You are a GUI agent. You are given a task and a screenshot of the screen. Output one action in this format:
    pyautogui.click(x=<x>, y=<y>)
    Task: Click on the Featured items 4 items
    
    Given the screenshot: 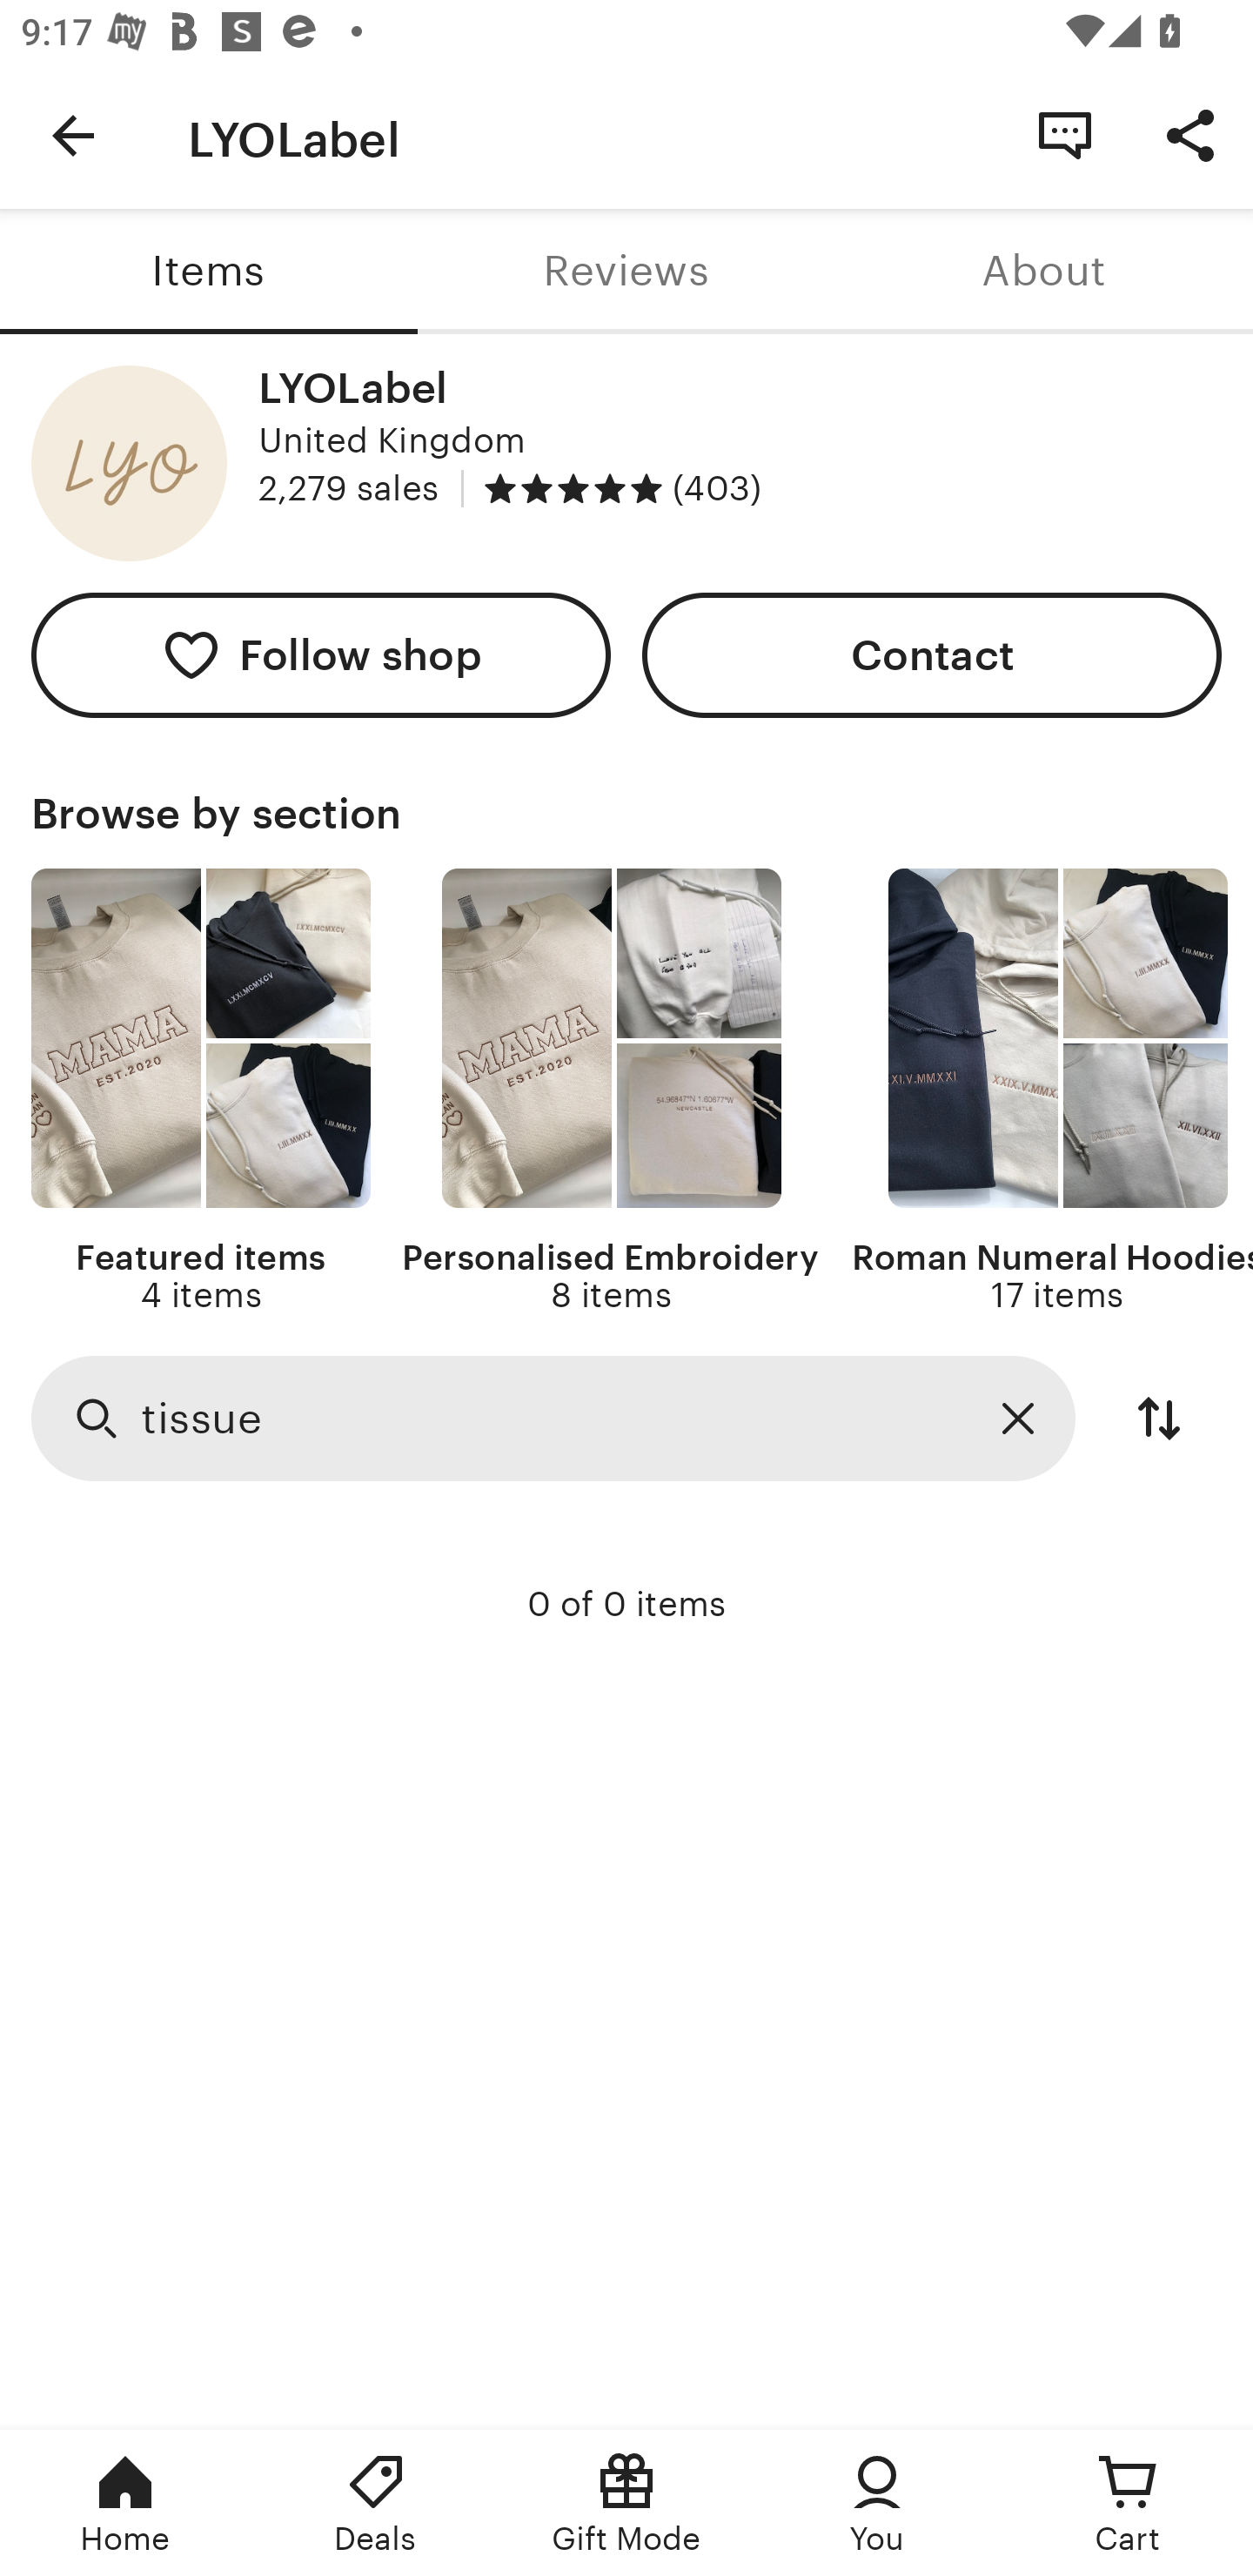 What is the action you would take?
    pyautogui.click(x=201, y=1090)
    